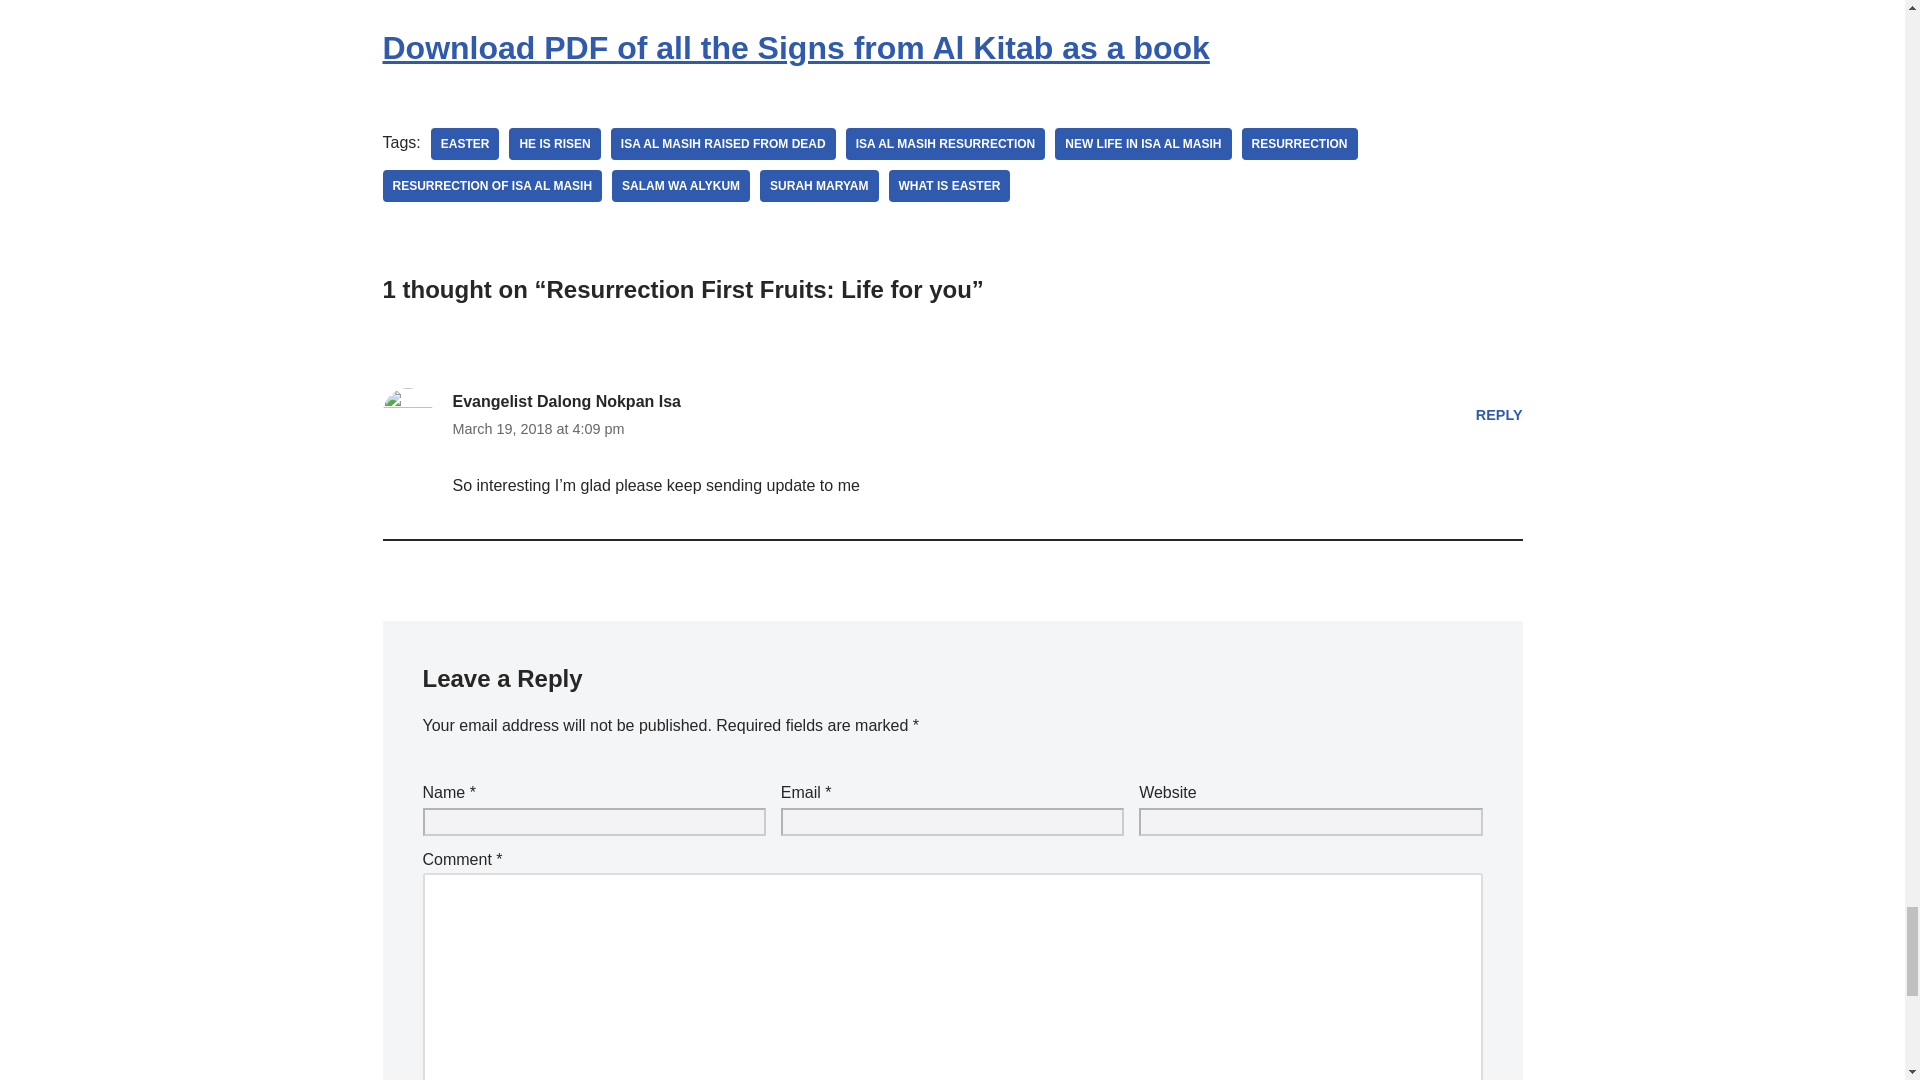 This screenshot has width=1920, height=1080. I want to click on salam wa alykum, so click(681, 185).